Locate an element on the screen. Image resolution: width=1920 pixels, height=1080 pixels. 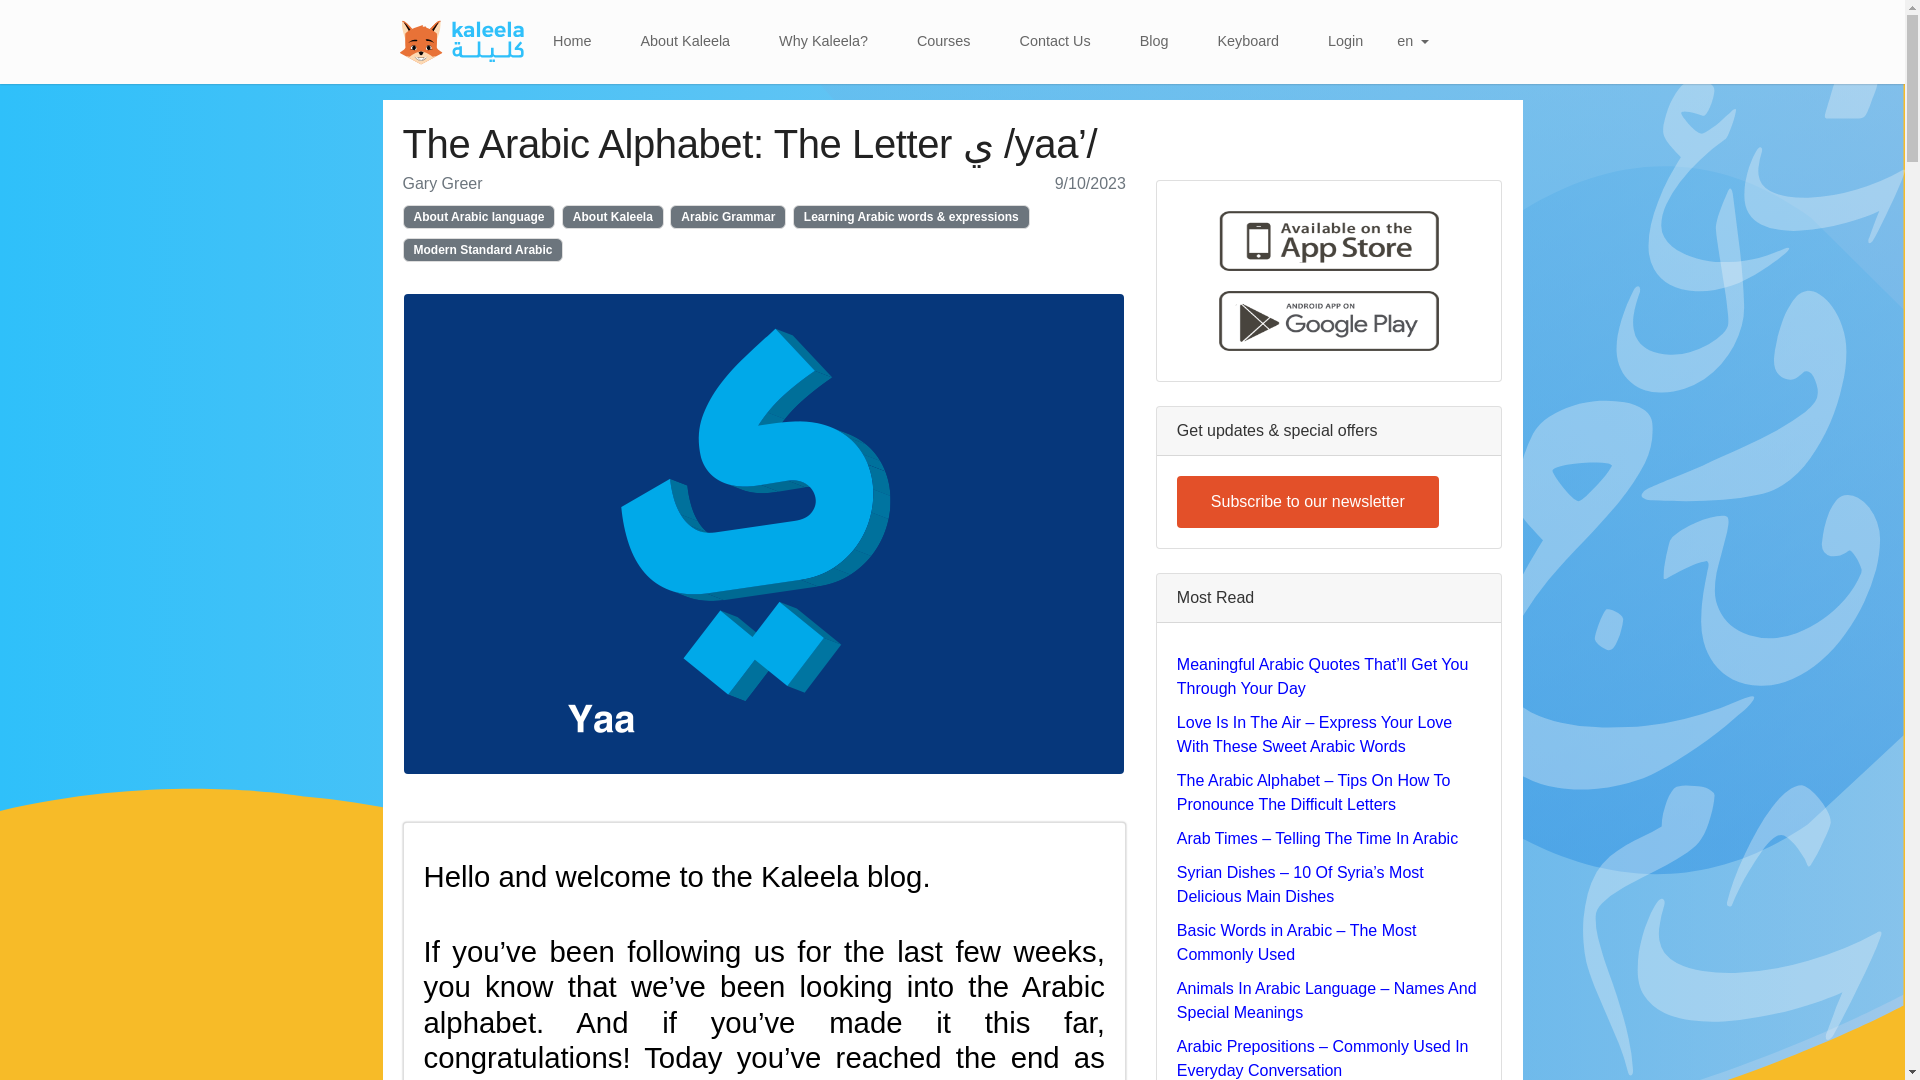
Contact Us is located at coordinates (1056, 41).